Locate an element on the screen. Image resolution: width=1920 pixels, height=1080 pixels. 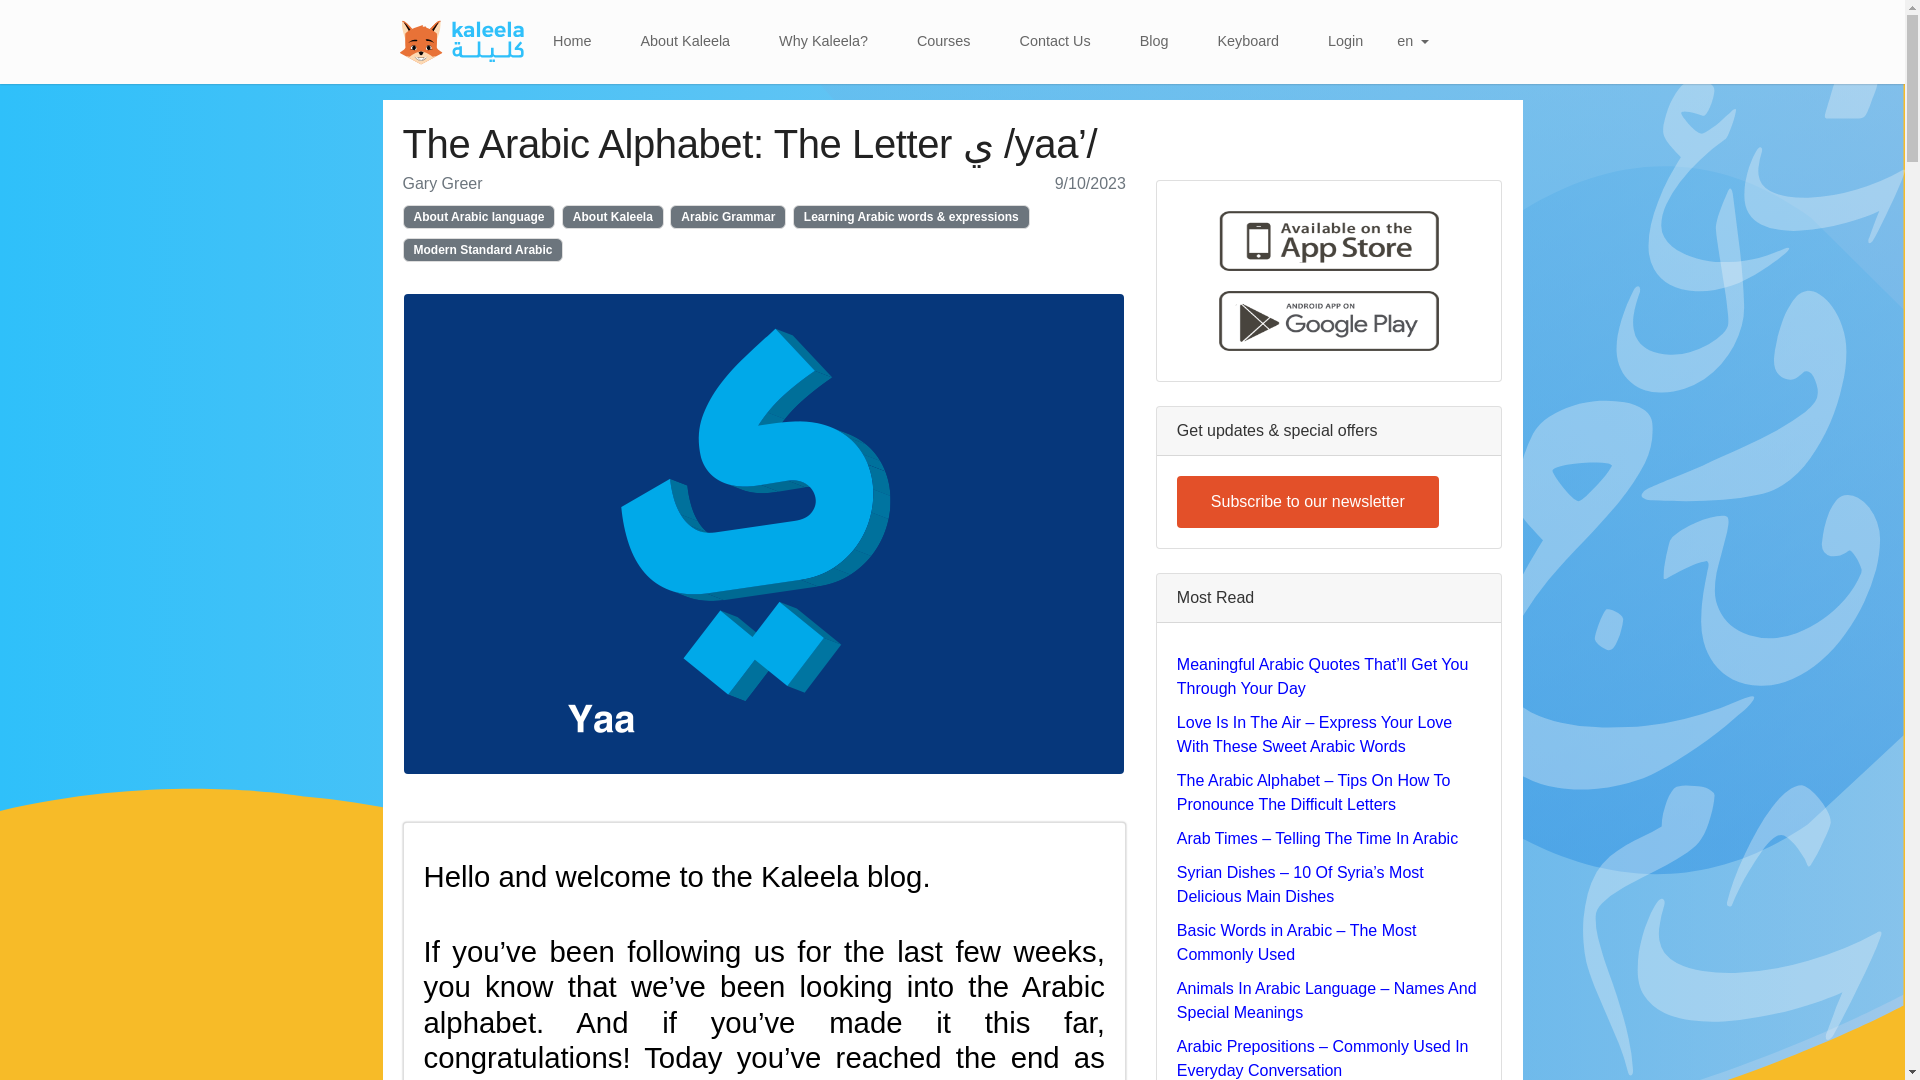
Contact Us is located at coordinates (1056, 41).